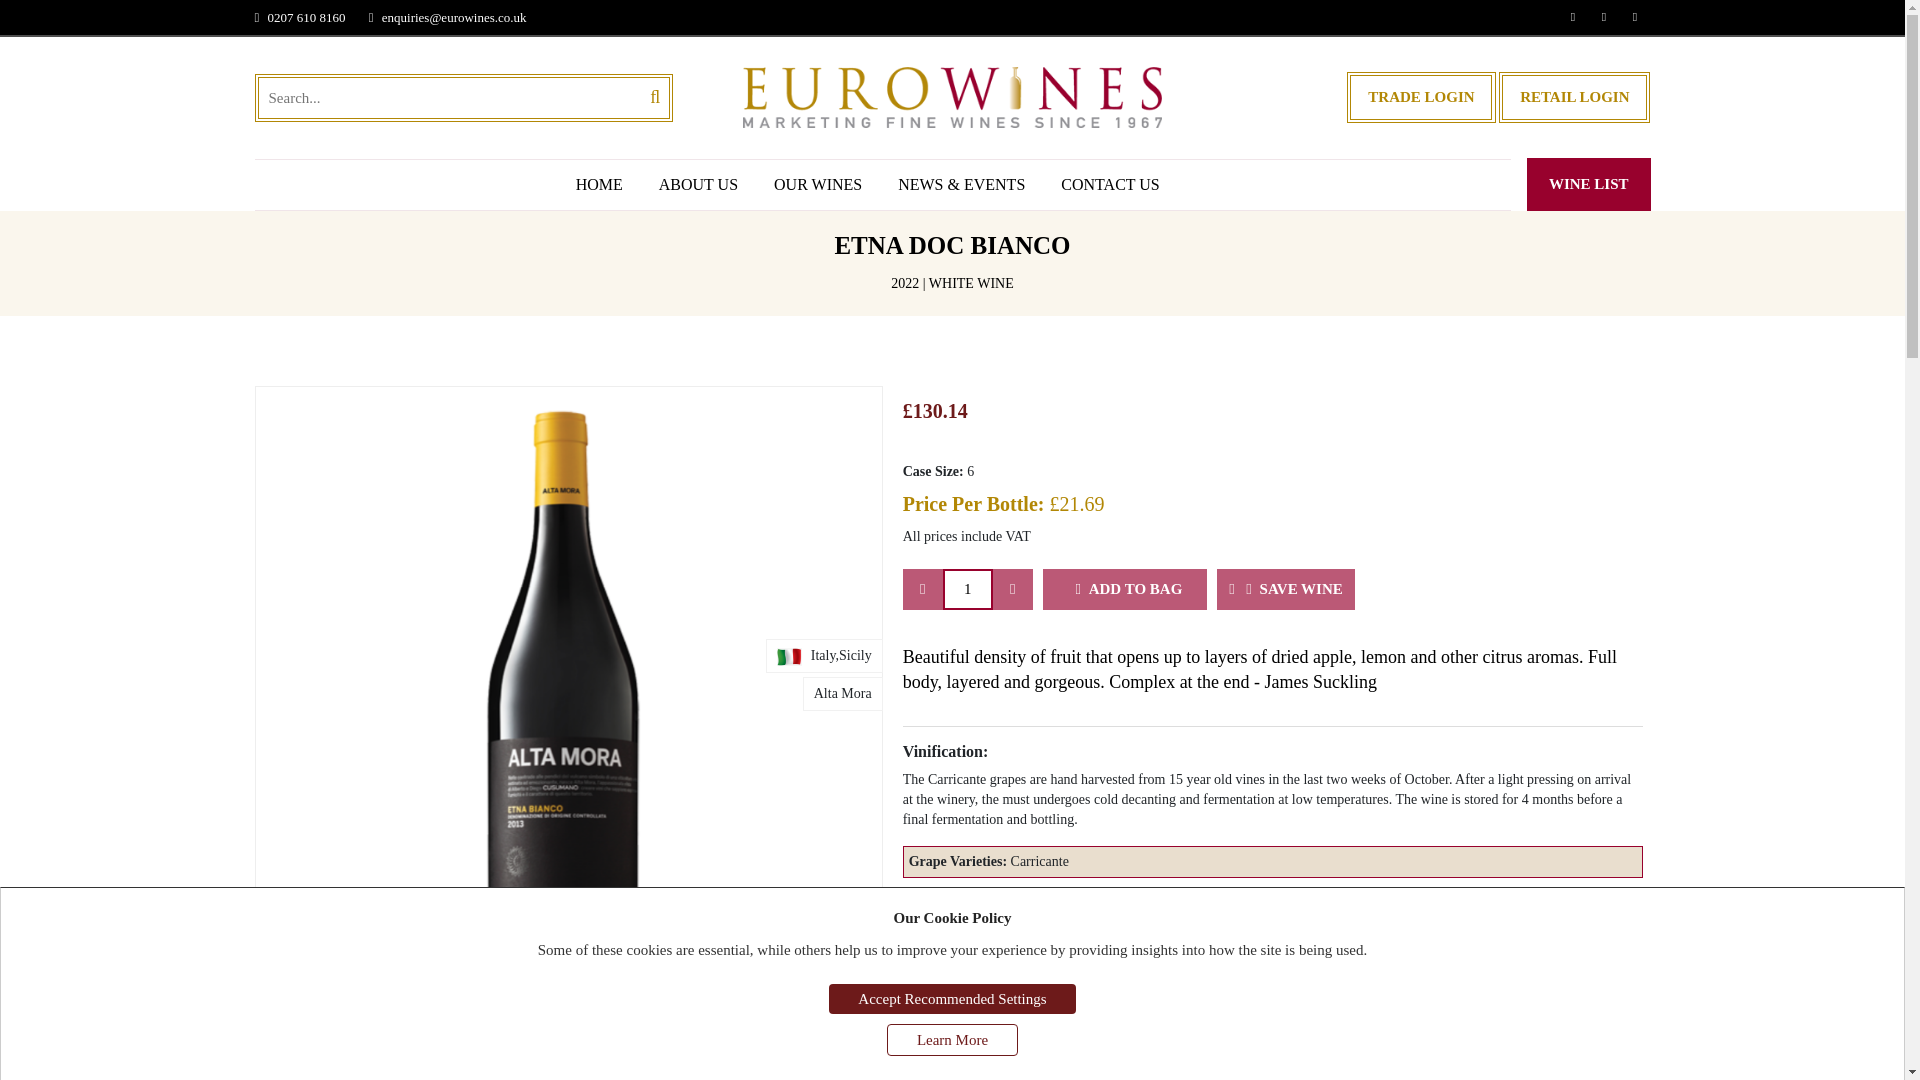  Describe the element at coordinates (1588, 184) in the screenshot. I see `WINE LIST` at that location.